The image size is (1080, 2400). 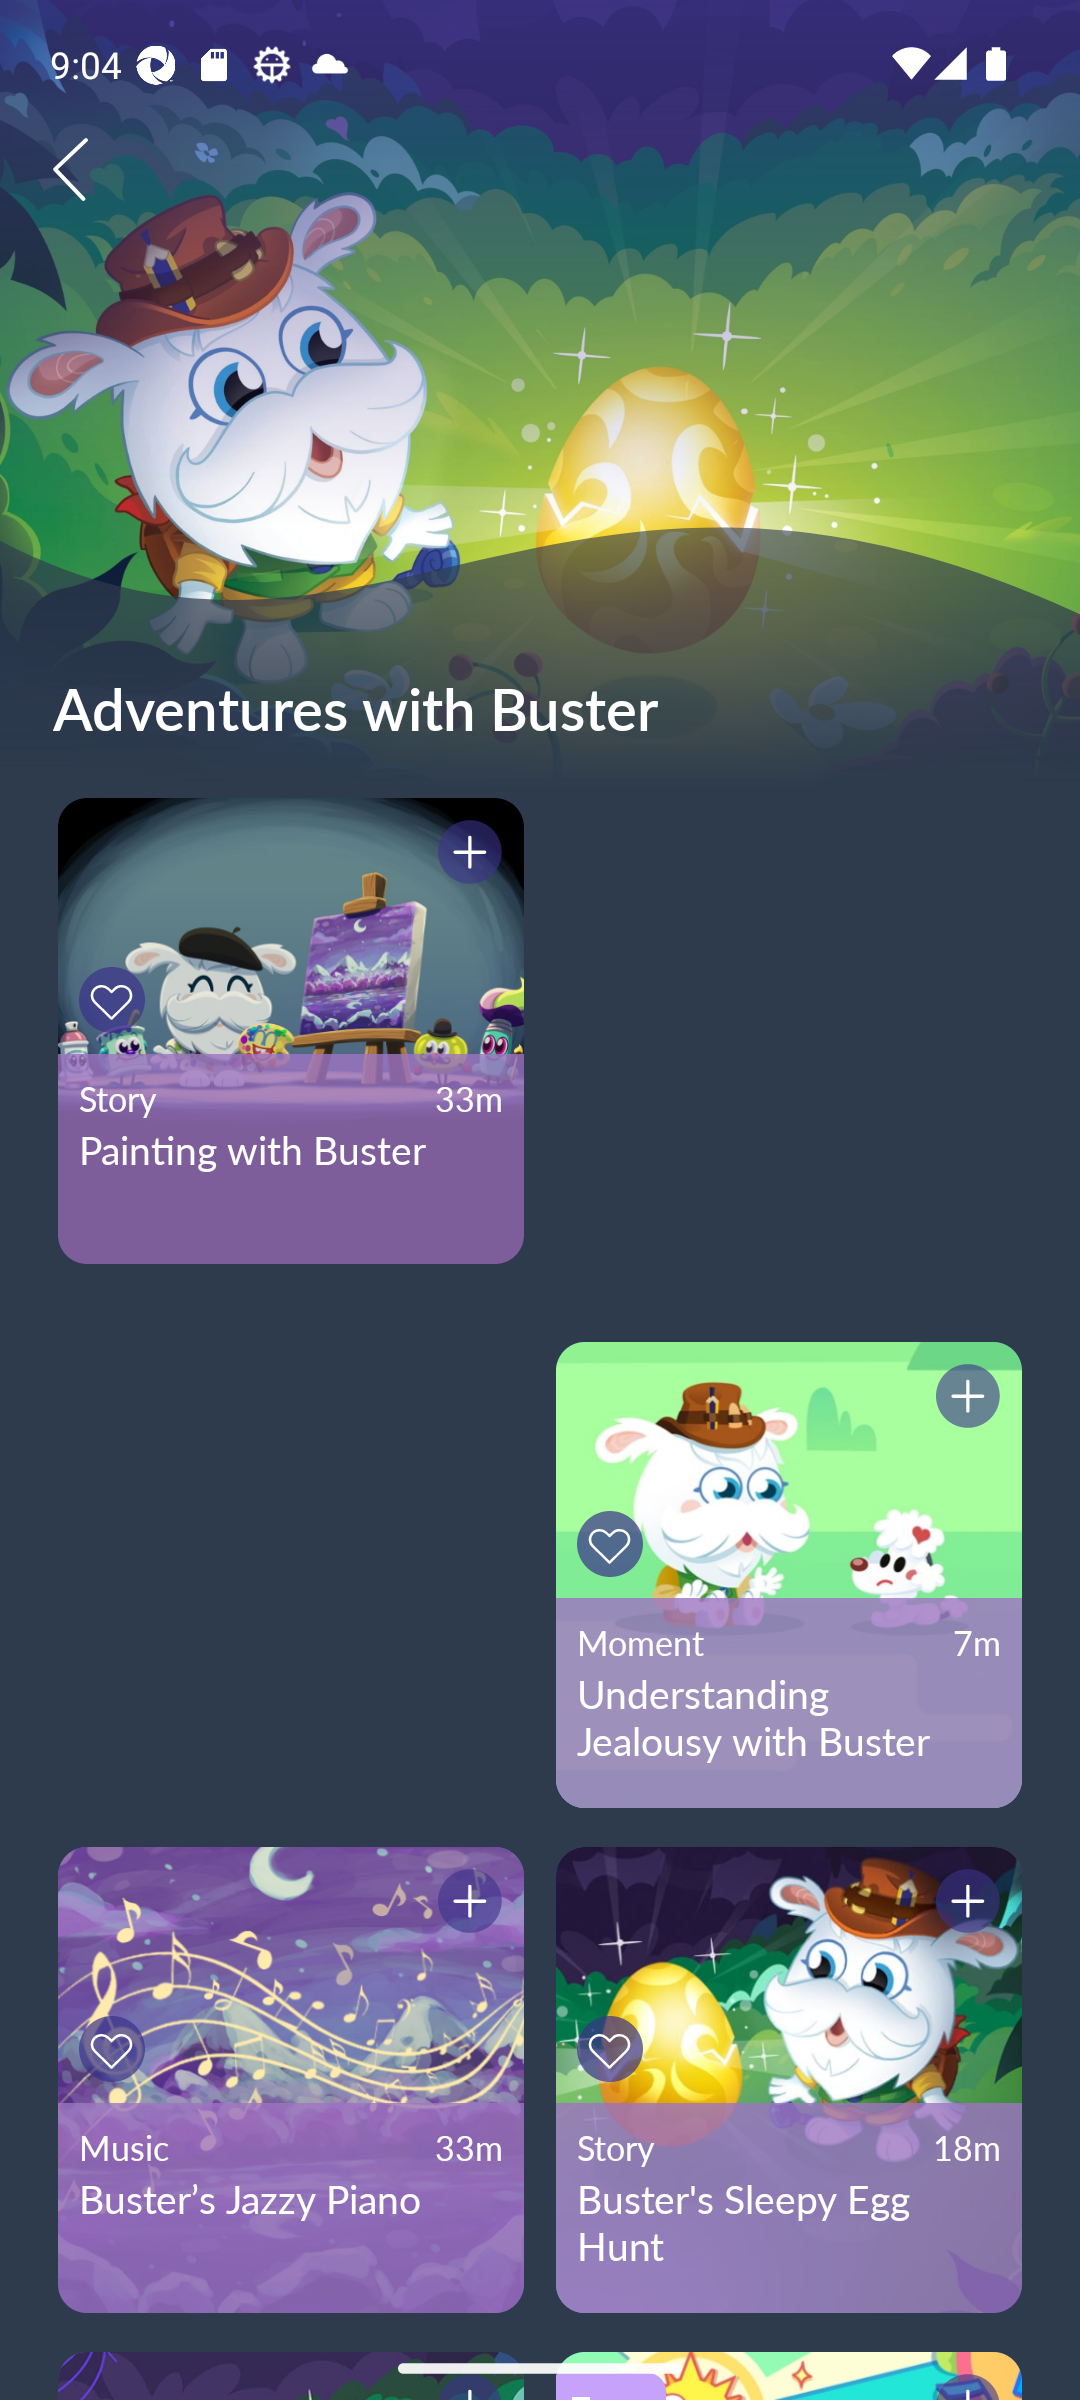 I want to click on Button, so click(x=614, y=2050).